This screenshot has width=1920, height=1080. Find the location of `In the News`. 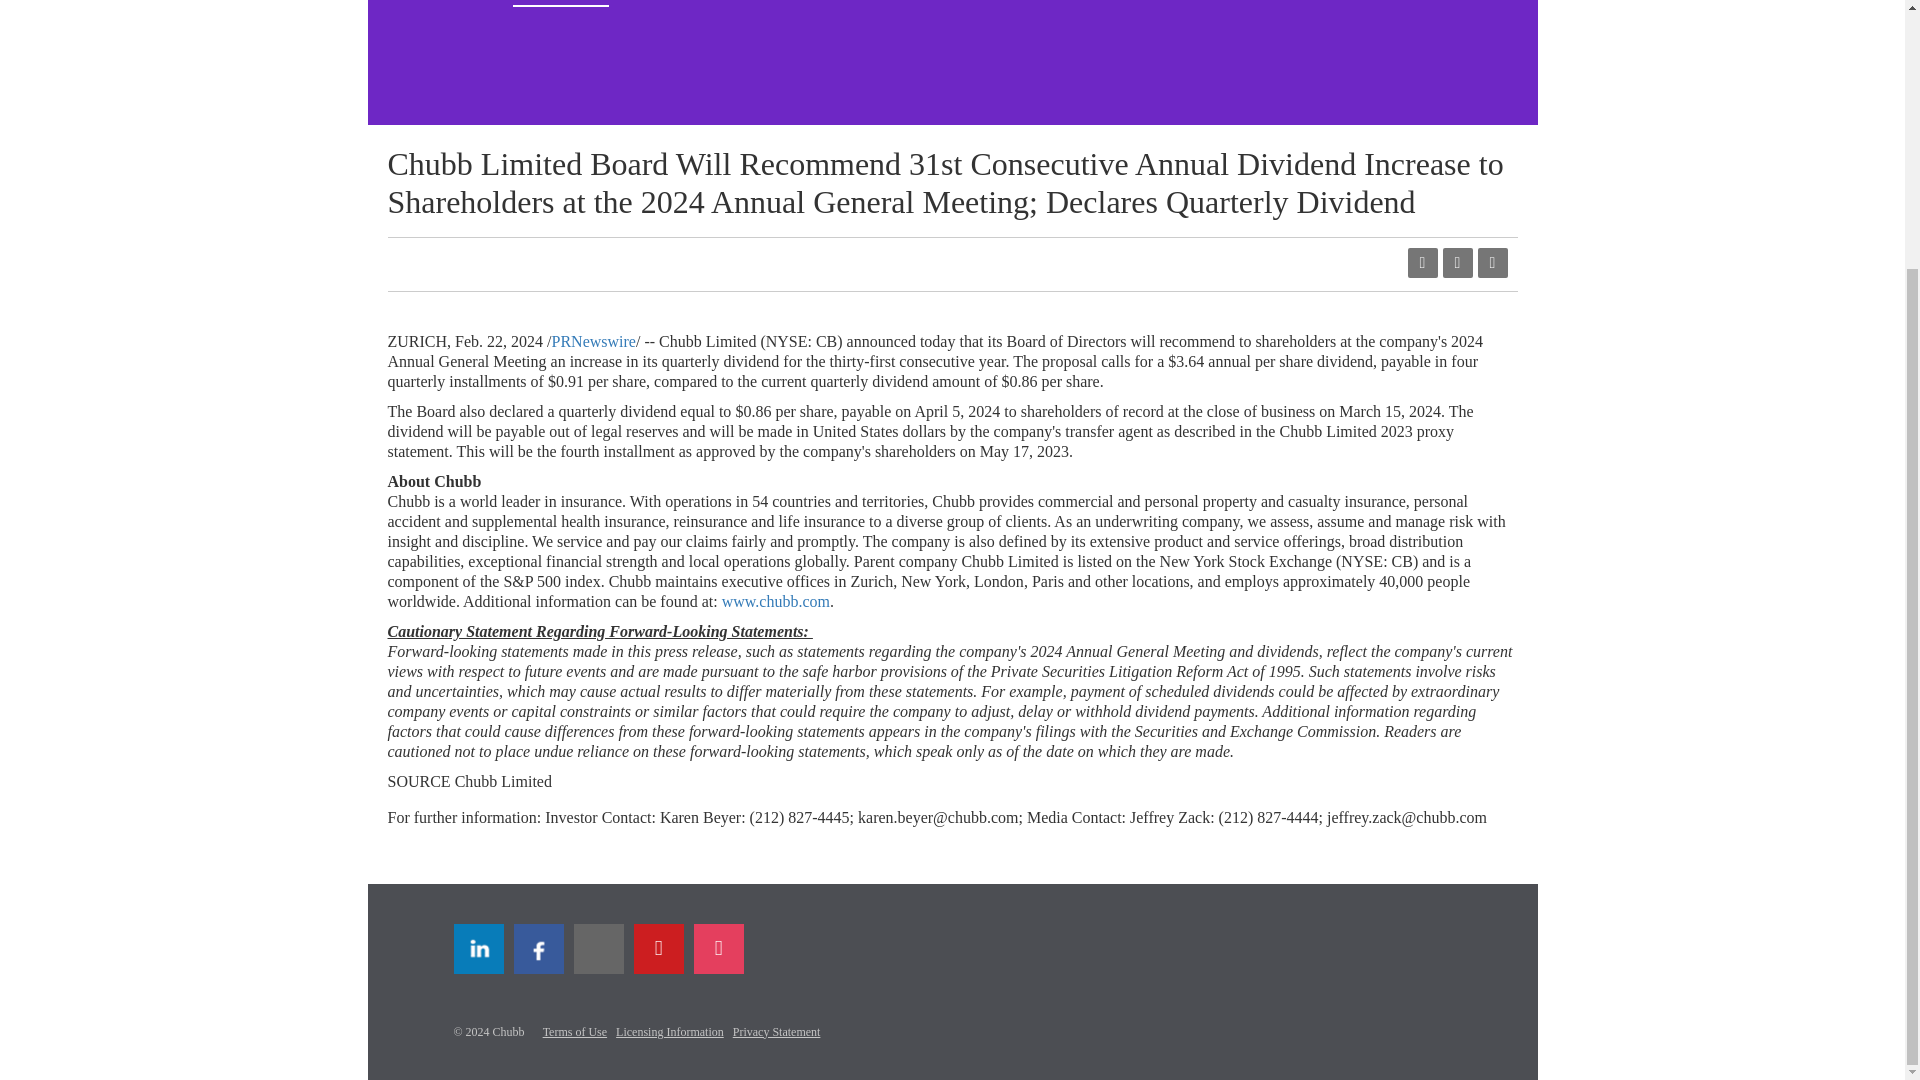

In the News is located at coordinates (668, 2).